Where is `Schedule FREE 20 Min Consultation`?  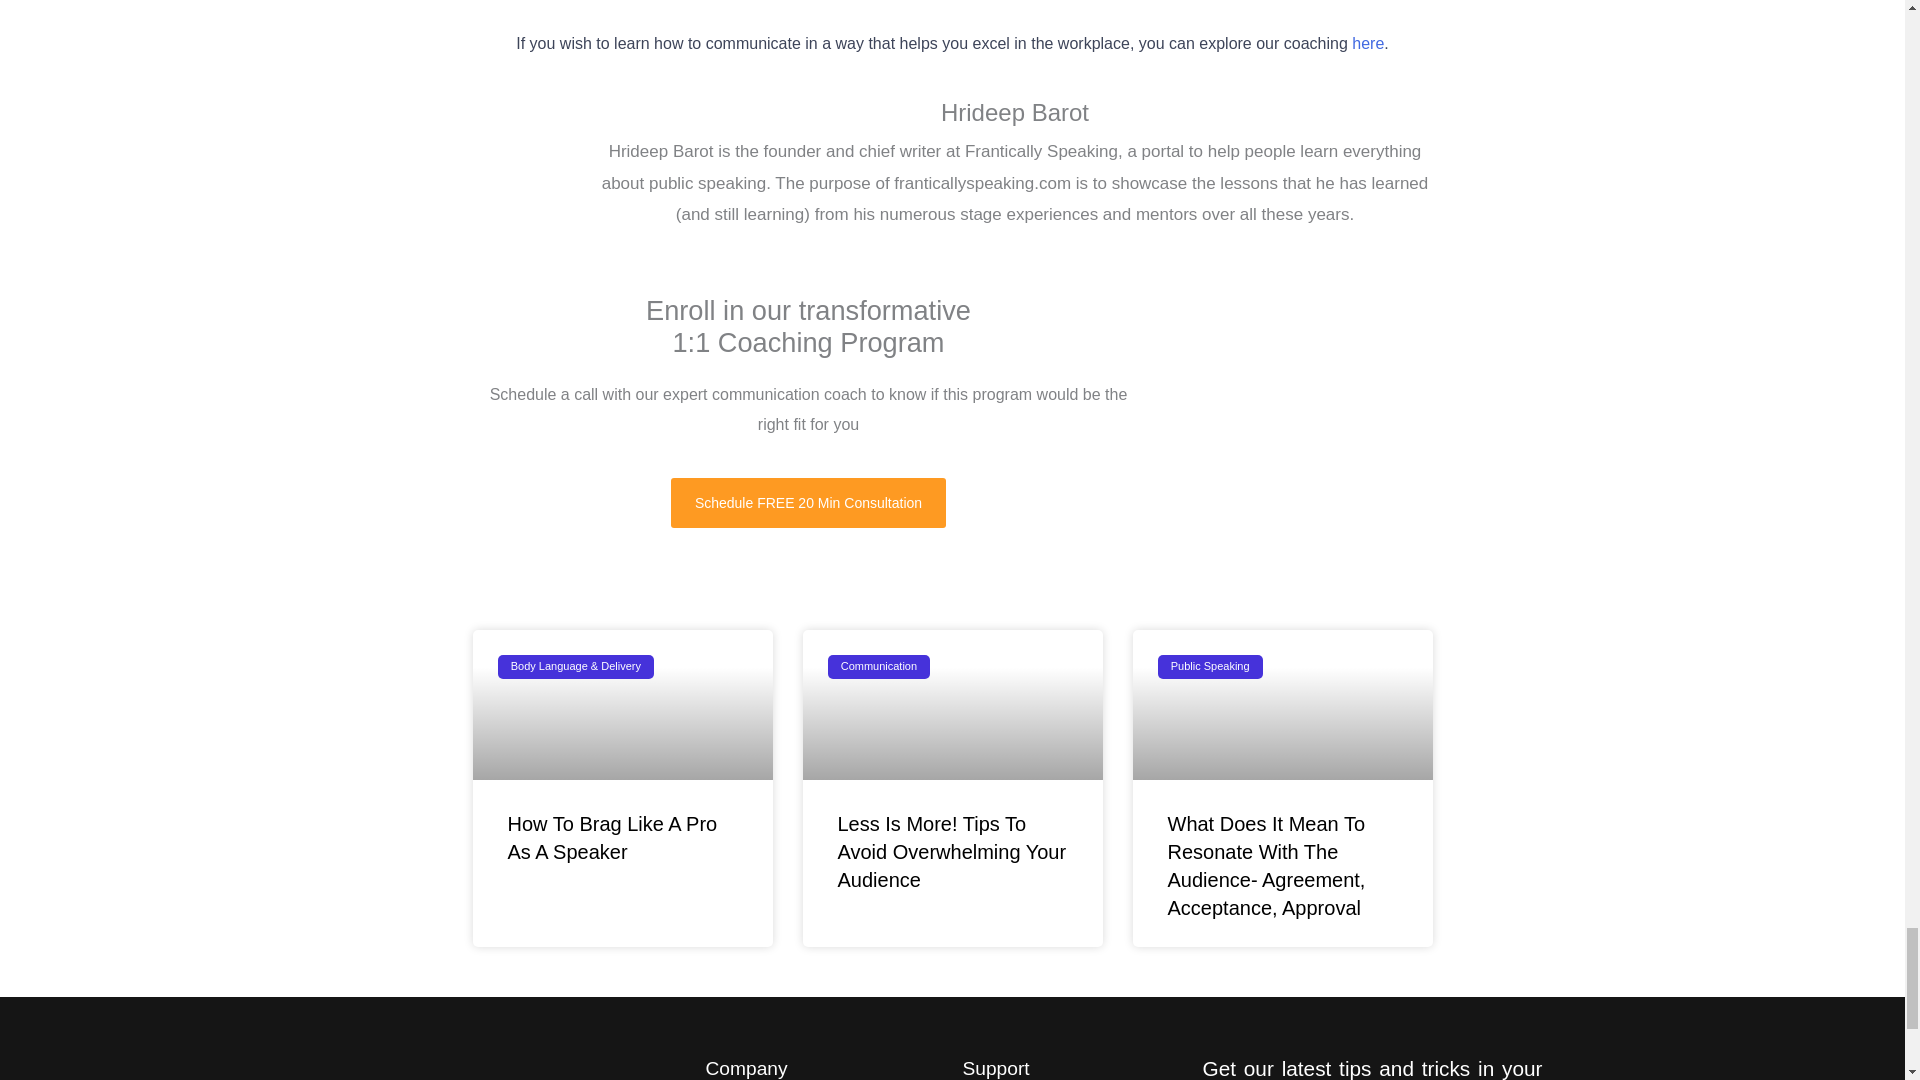
Schedule FREE 20 Min Consultation is located at coordinates (808, 503).